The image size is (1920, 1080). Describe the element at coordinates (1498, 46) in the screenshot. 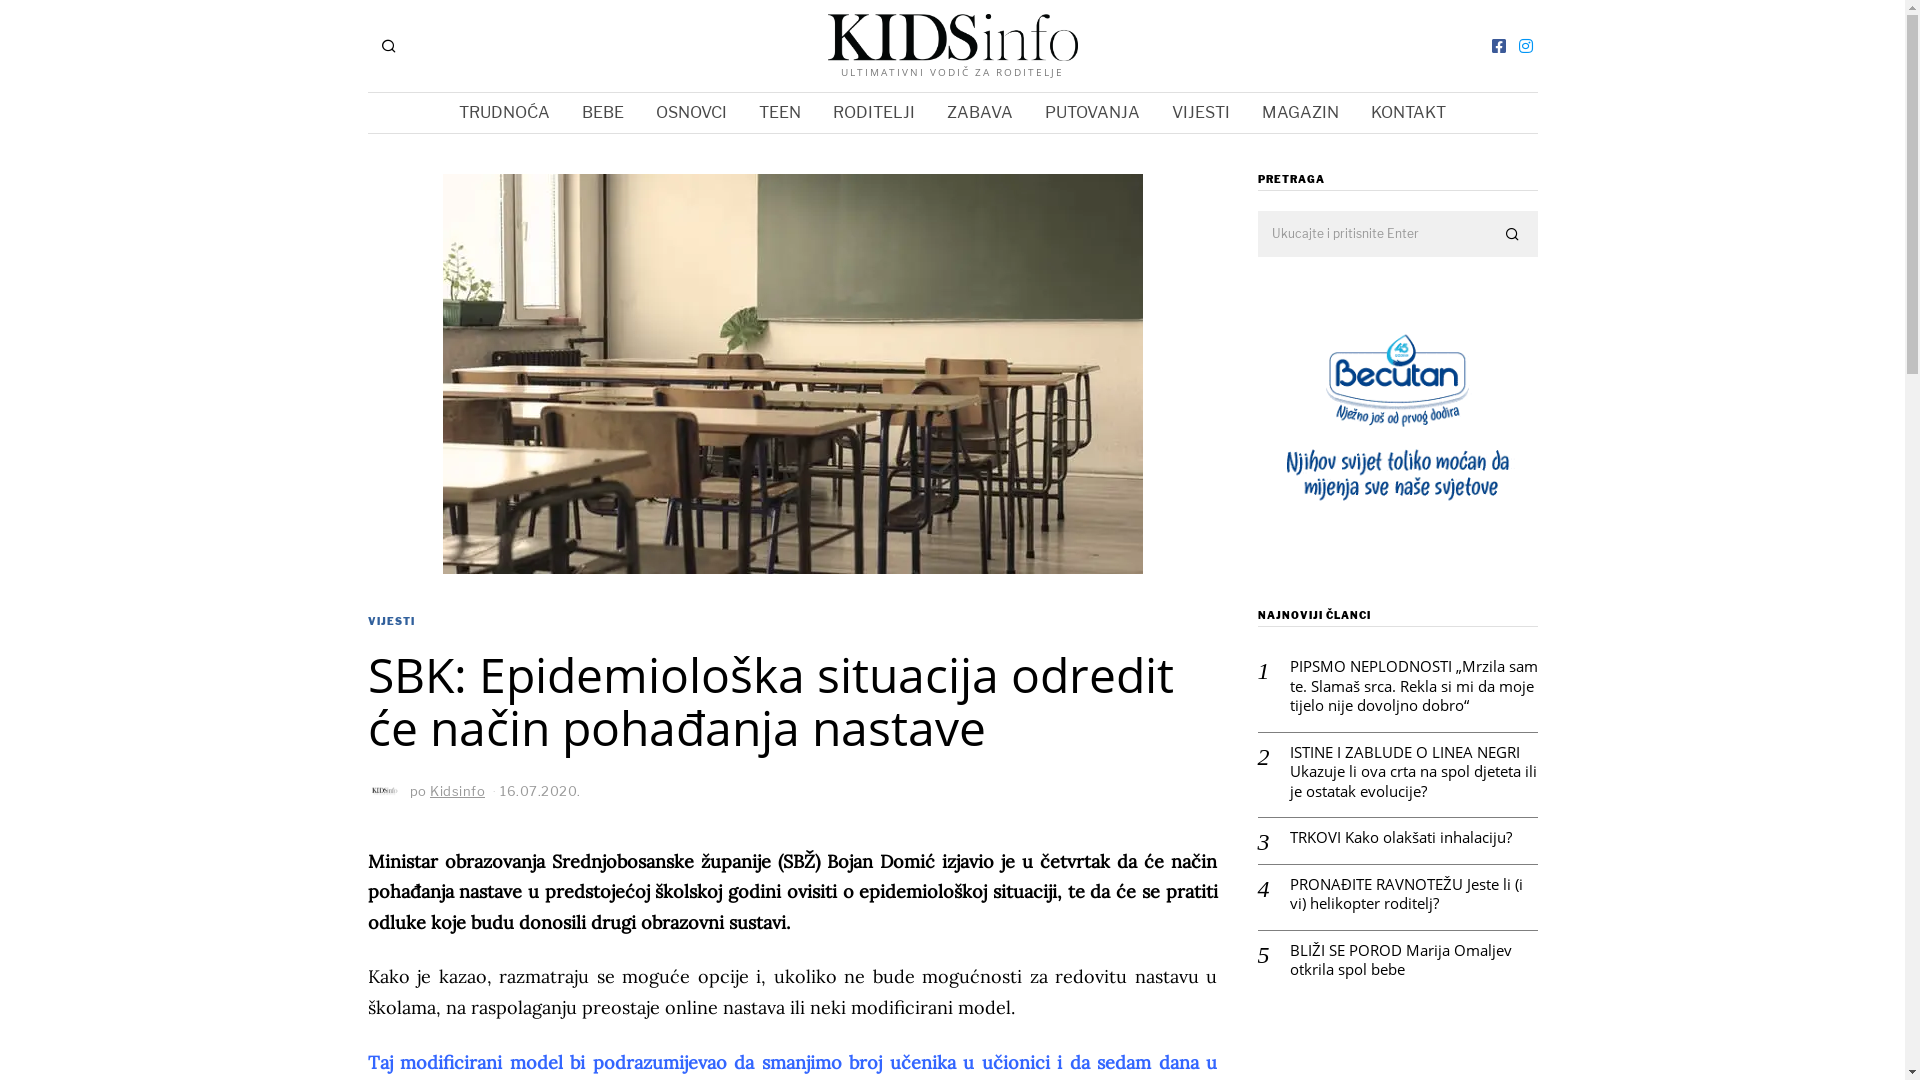

I see `Facebook` at that location.